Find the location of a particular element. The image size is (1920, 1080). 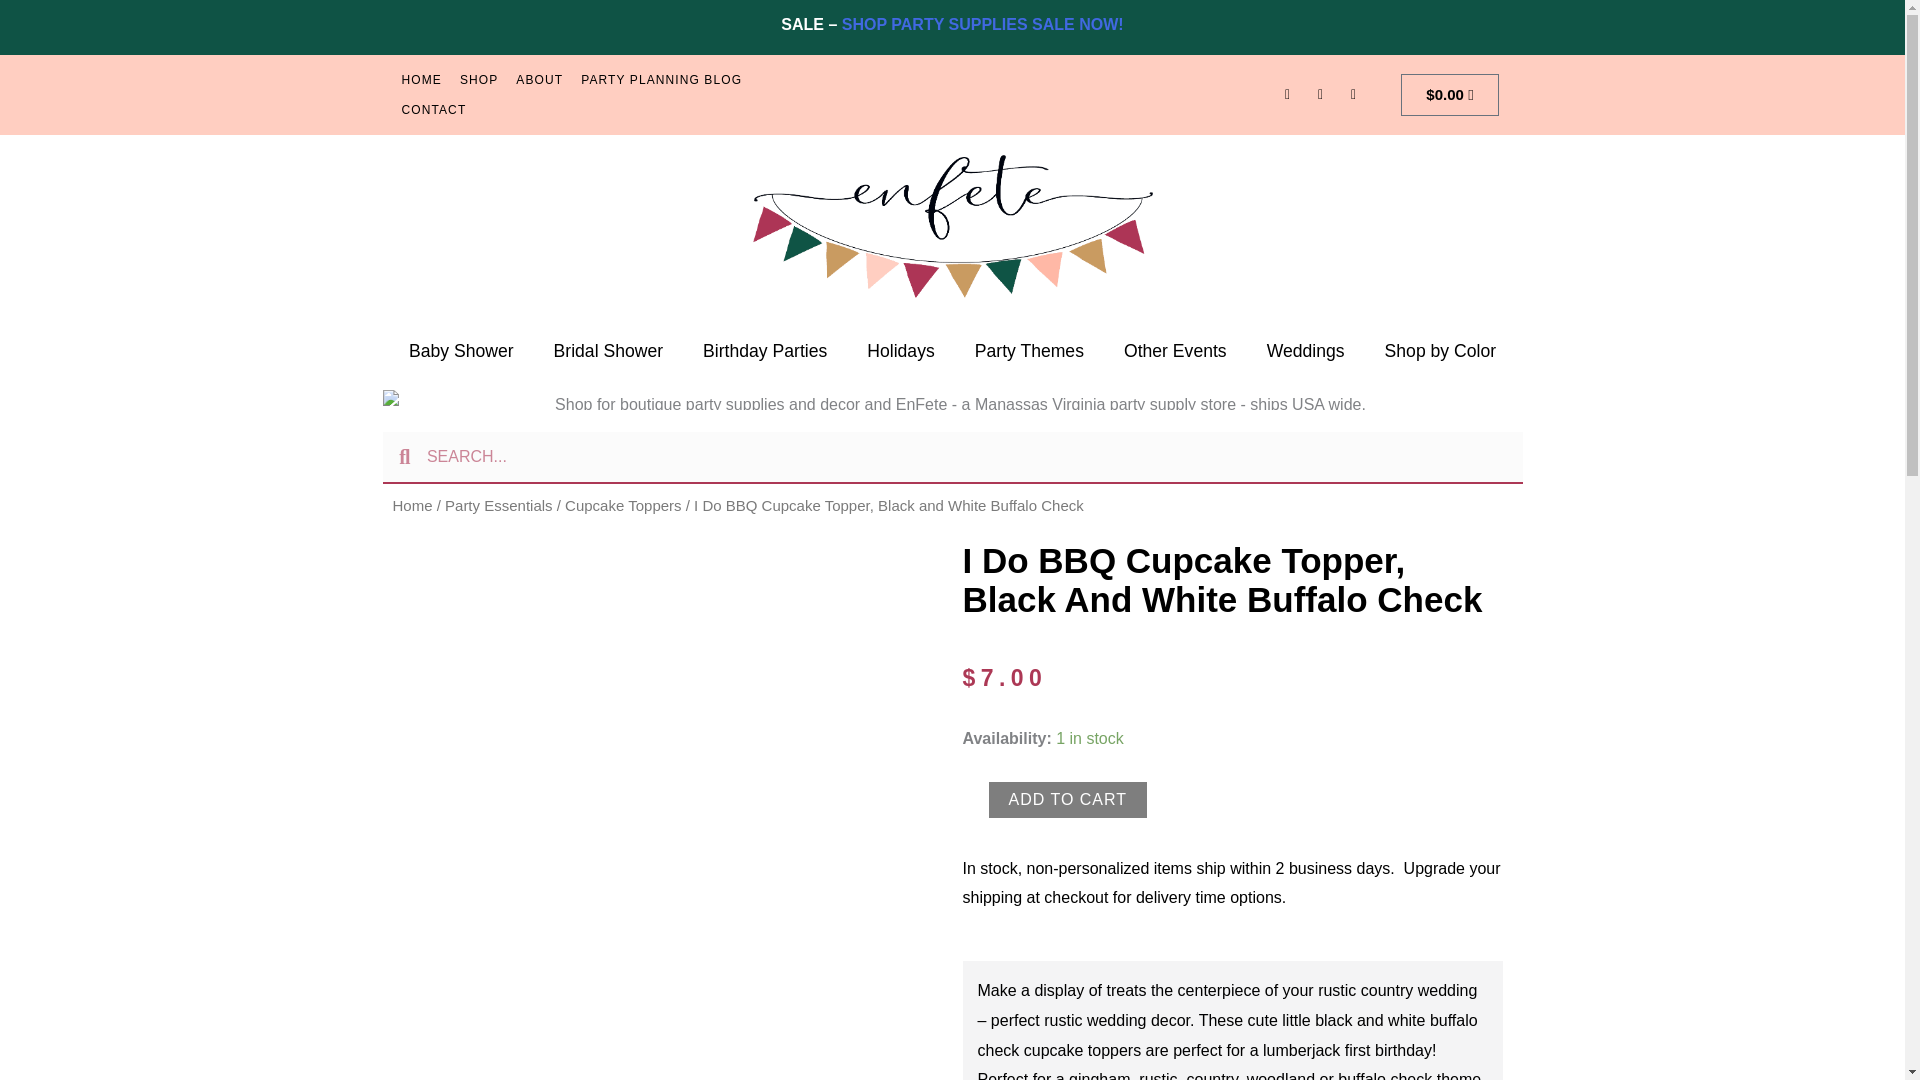

Bridal Shower is located at coordinates (608, 350).